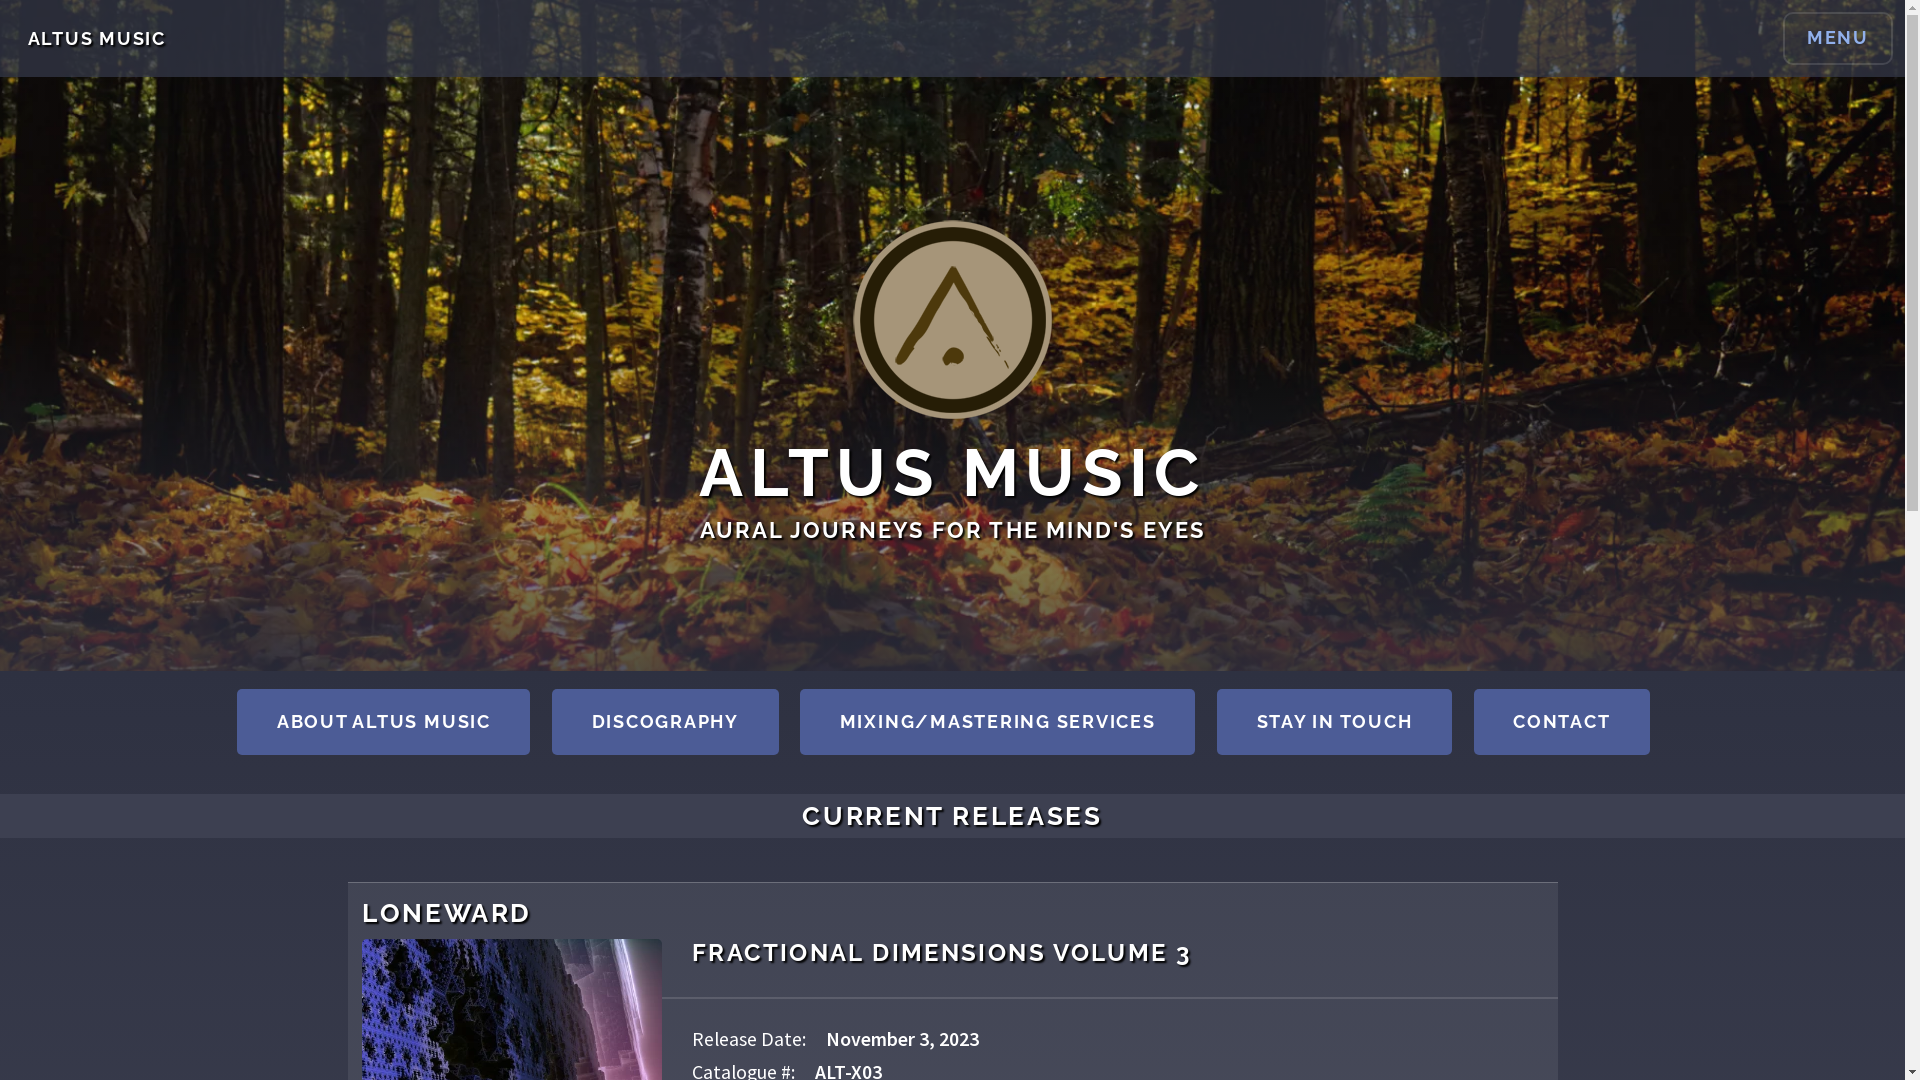 The height and width of the screenshot is (1080, 1920). What do you see at coordinates (97, 38) in the screenshot?
I see `ALTUS MUSIC` at bounding box center [97, 38].